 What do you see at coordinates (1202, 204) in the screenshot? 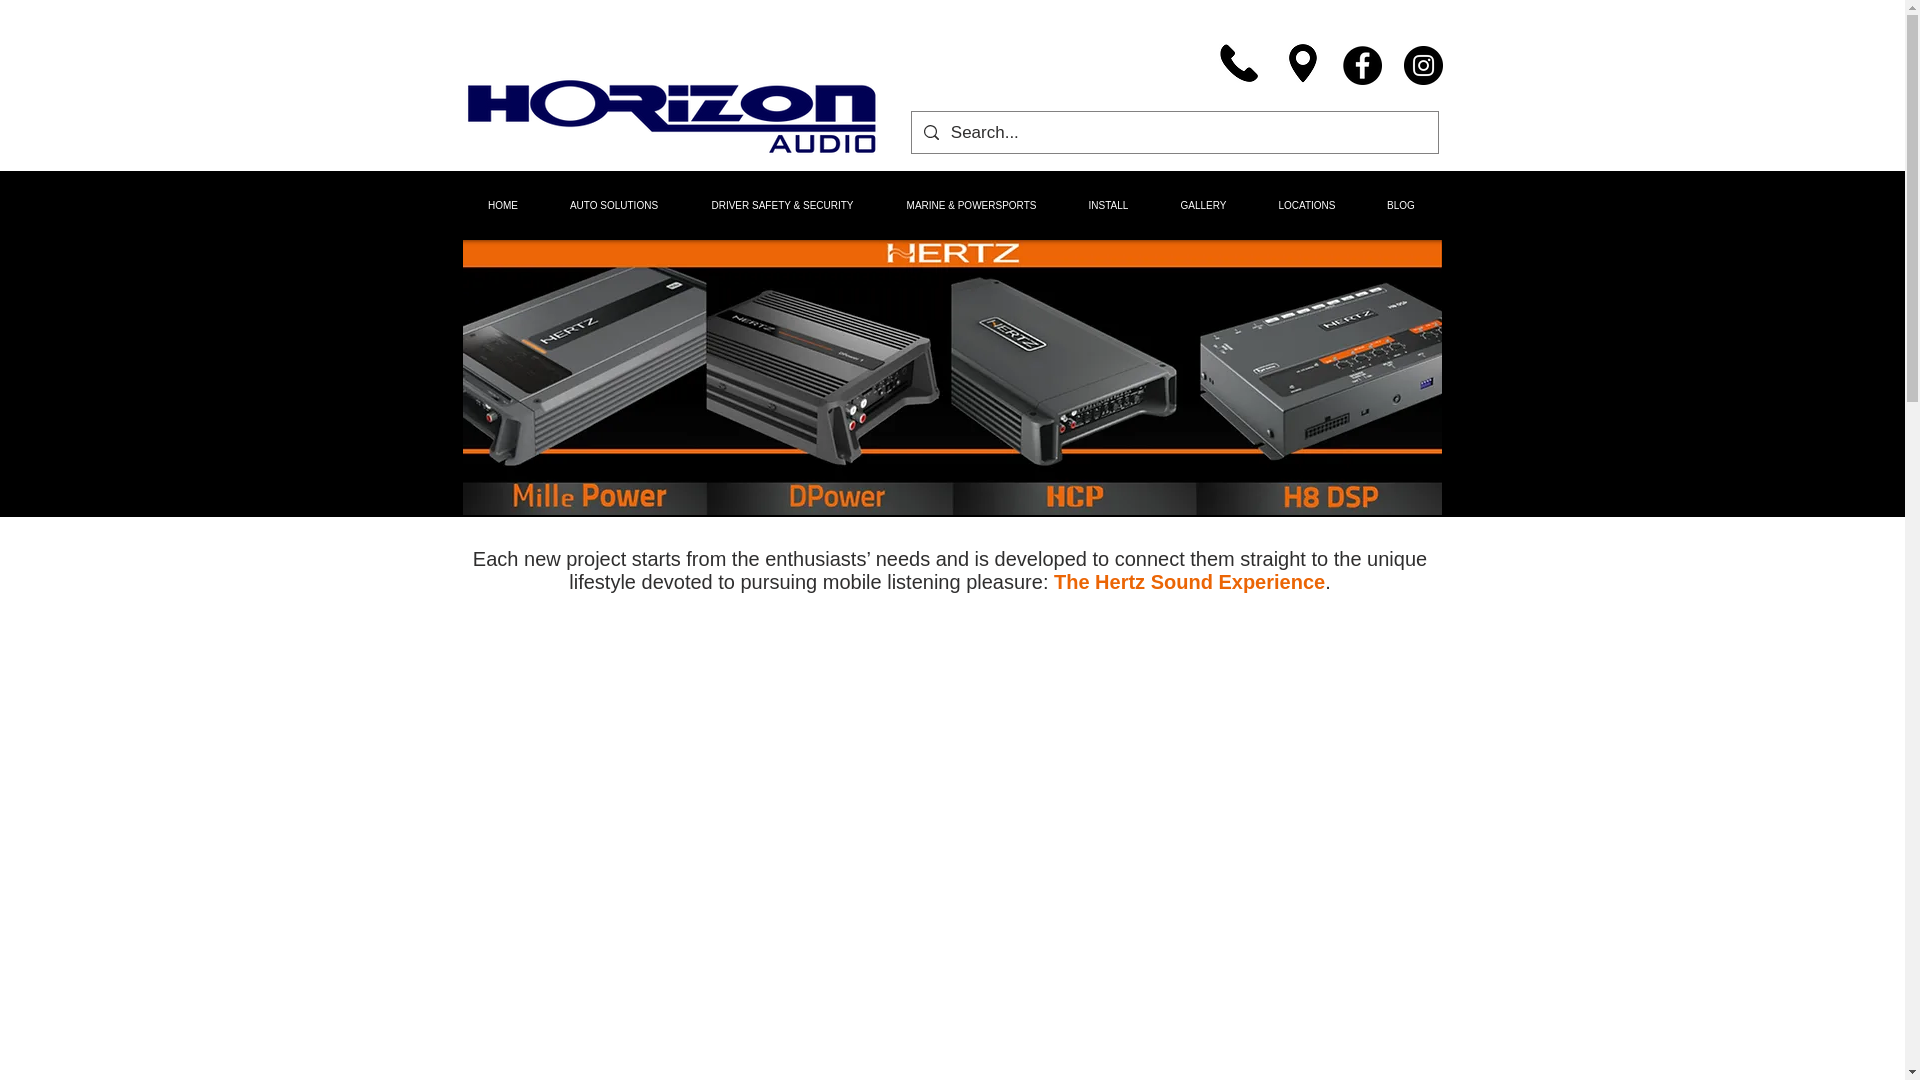
I see `GALLERY` at bounding box center [1202, 204].